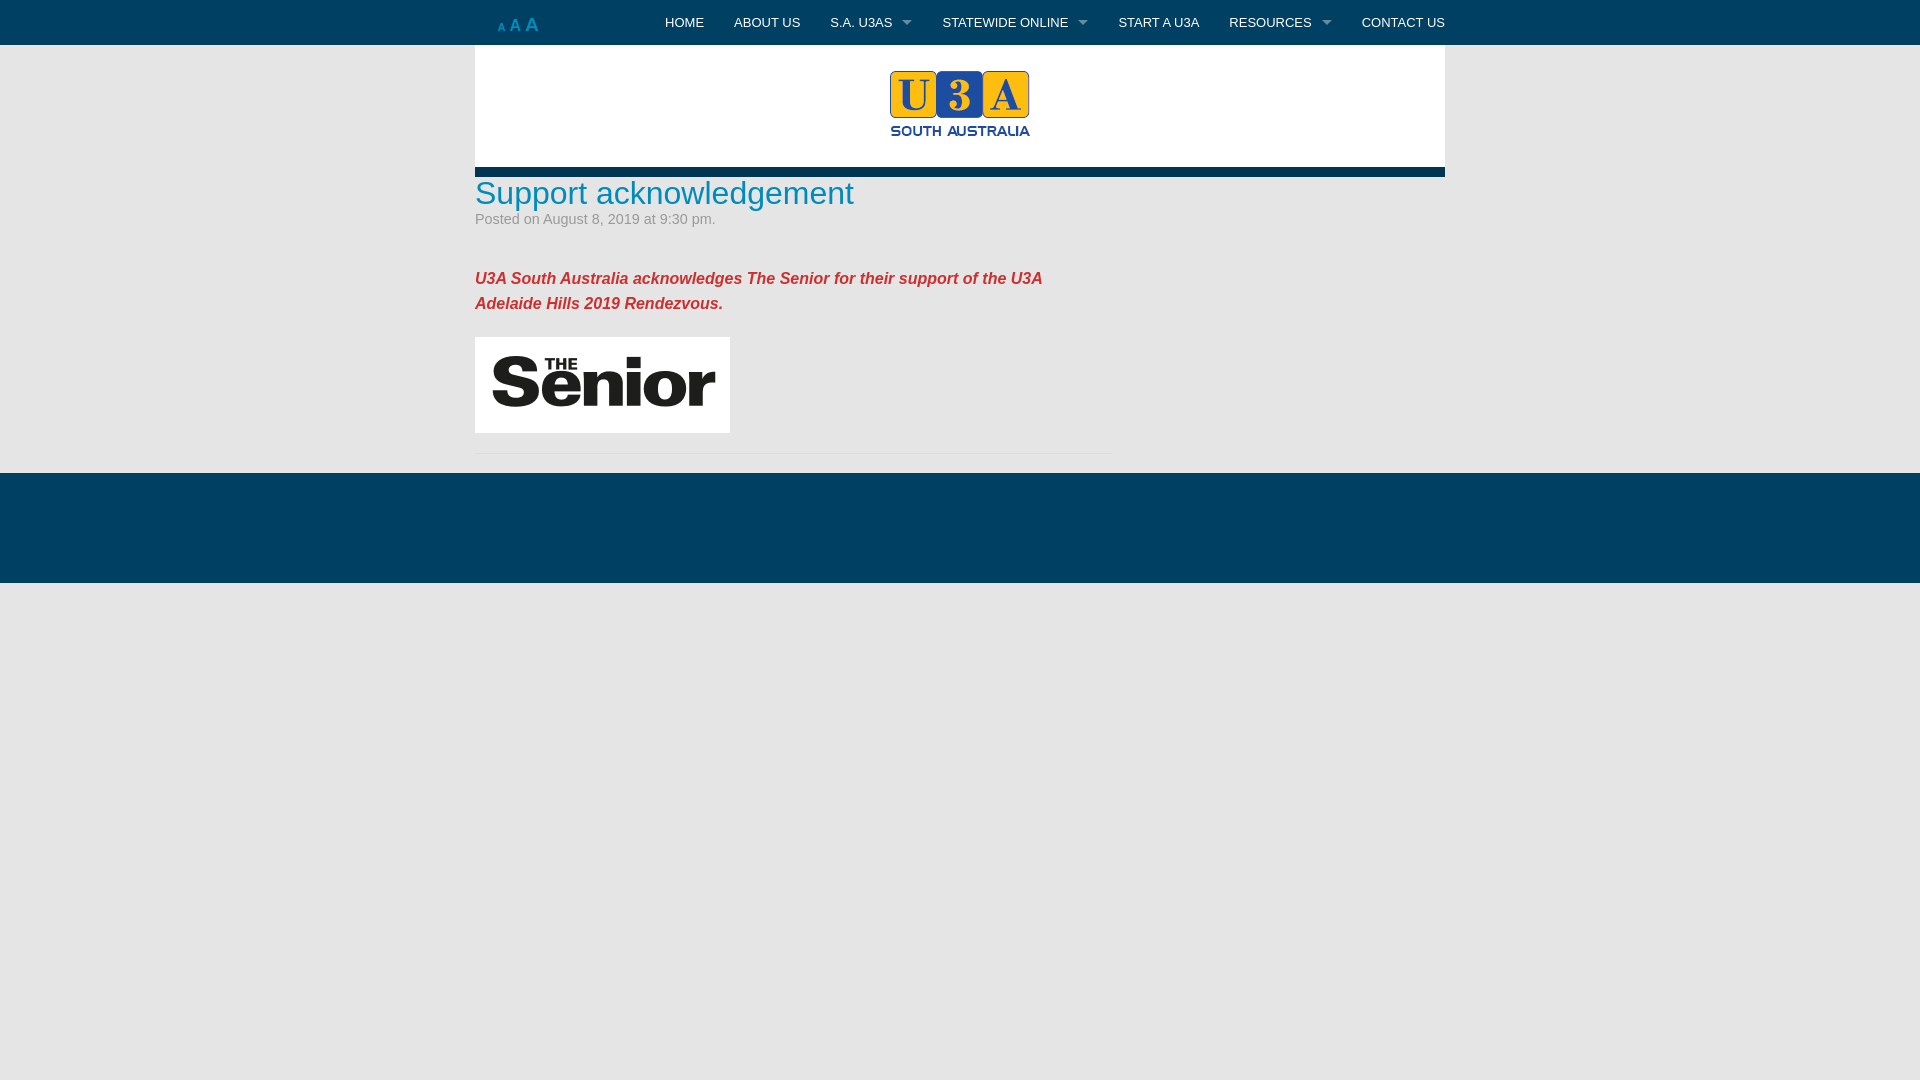 The width and height of the screenshot is (1920, 1080). I want to click on A, so click(516, 26).